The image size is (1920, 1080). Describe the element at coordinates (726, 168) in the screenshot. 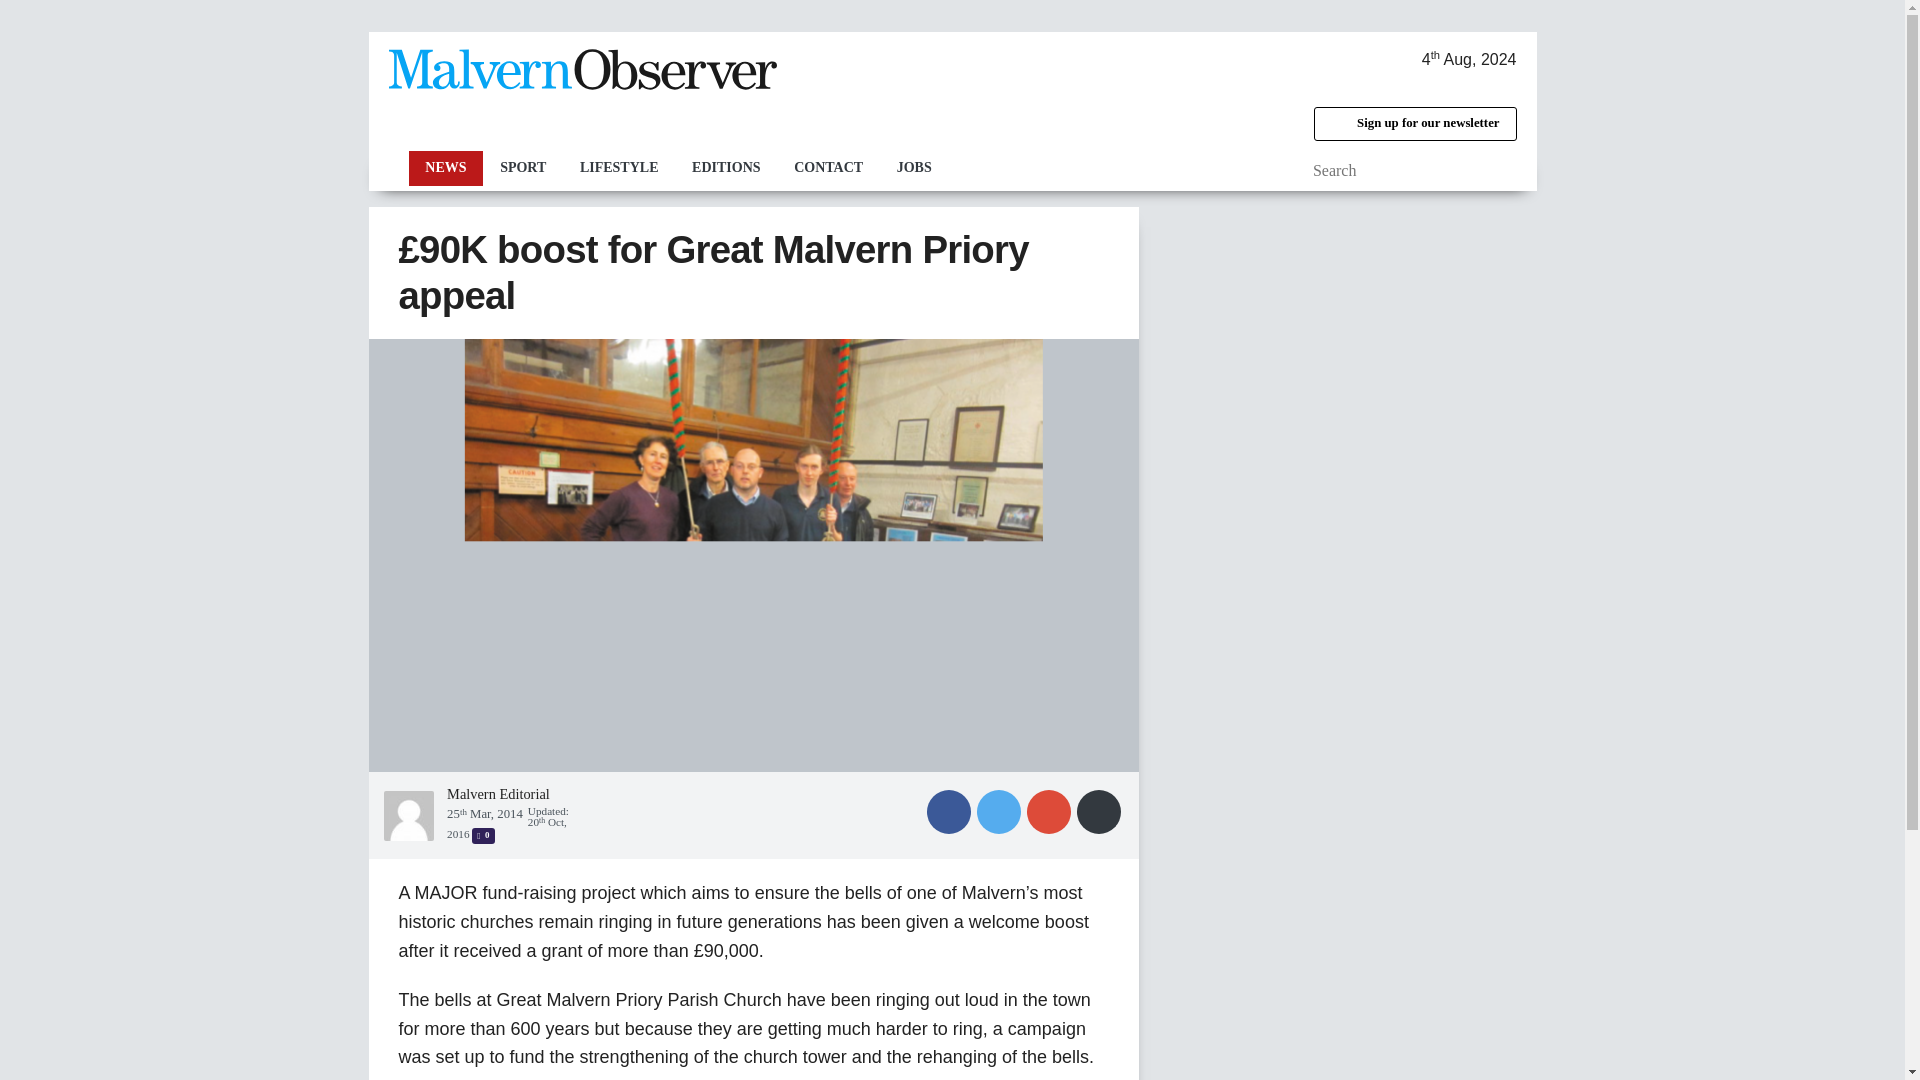

I see `EDITIONS` at that location.